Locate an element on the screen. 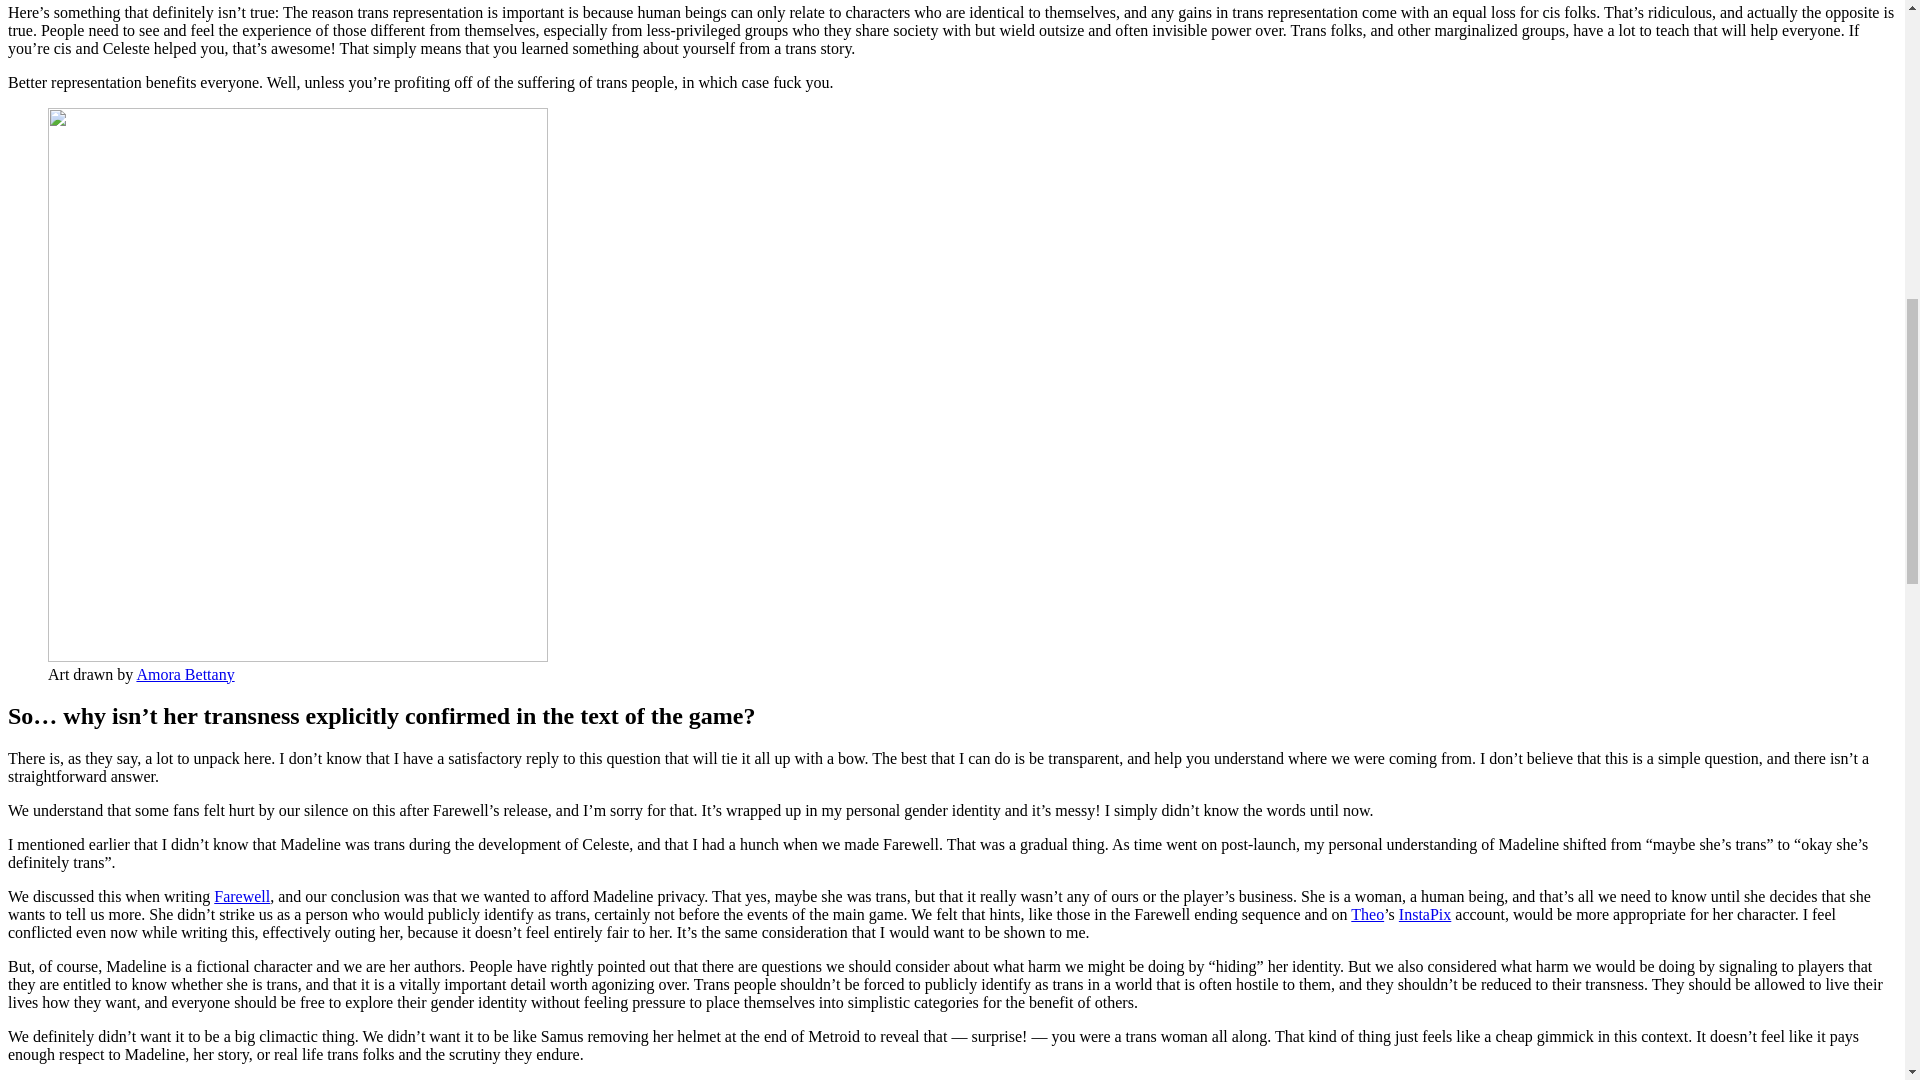 This screenshot has width=1920, height=1080. InstaPix is located at coordinates (1425, 914).